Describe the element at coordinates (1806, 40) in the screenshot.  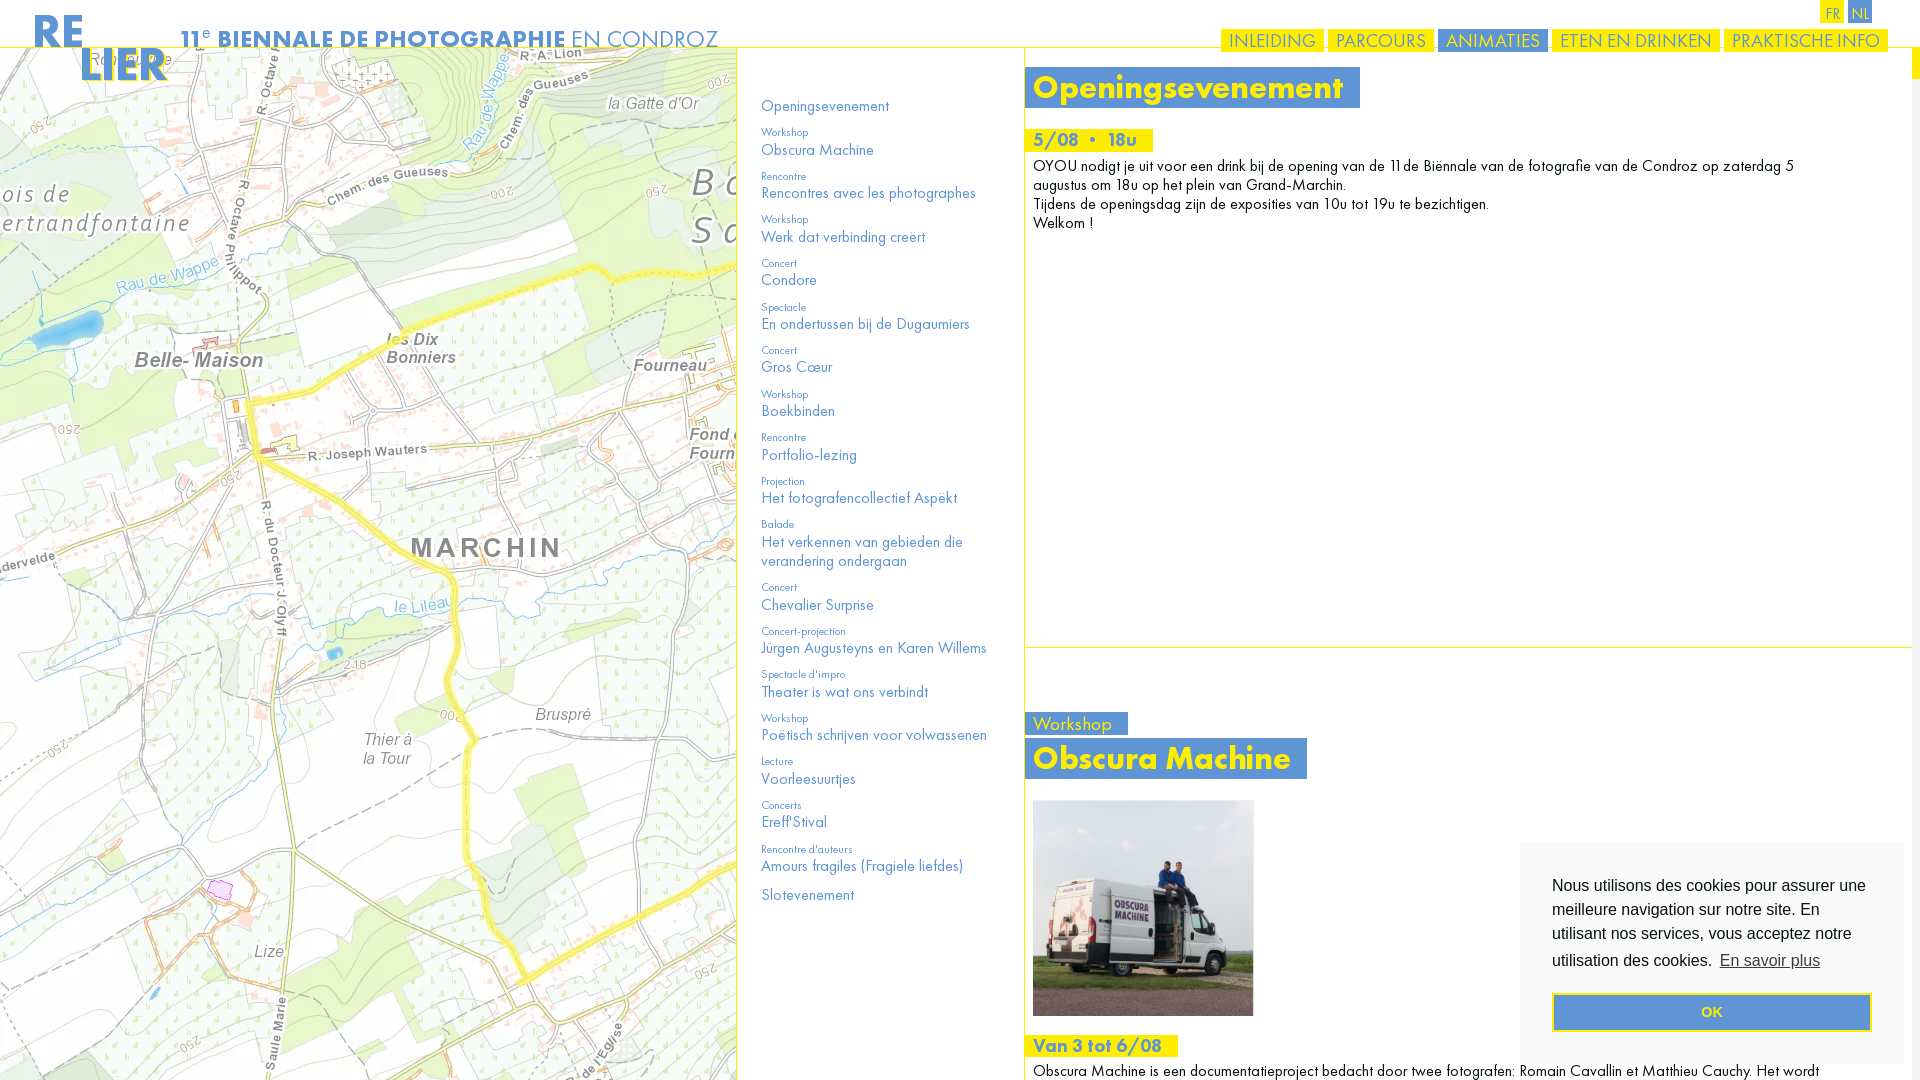
I see `PRAKTISCHE INFO` at that location.